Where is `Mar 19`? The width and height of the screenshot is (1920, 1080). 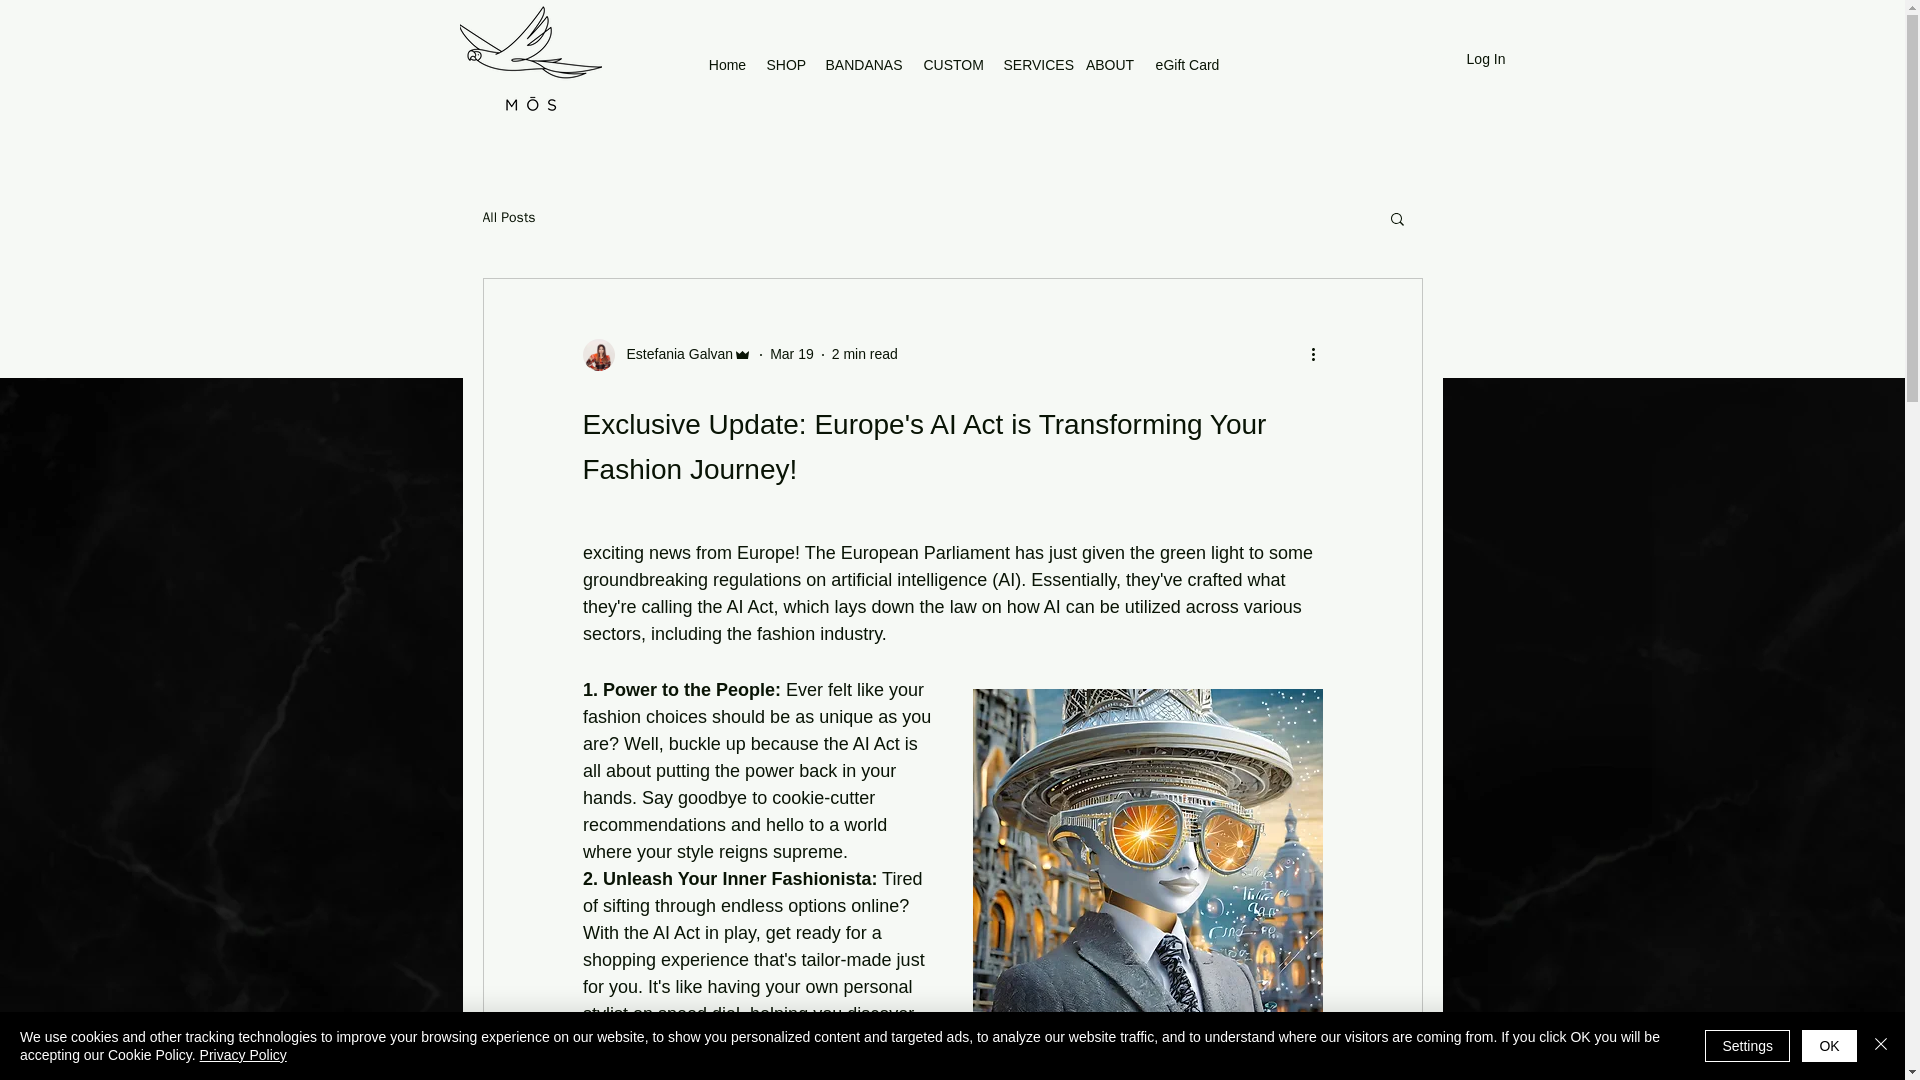 Mar 19 is located at coordinates (792, 353).